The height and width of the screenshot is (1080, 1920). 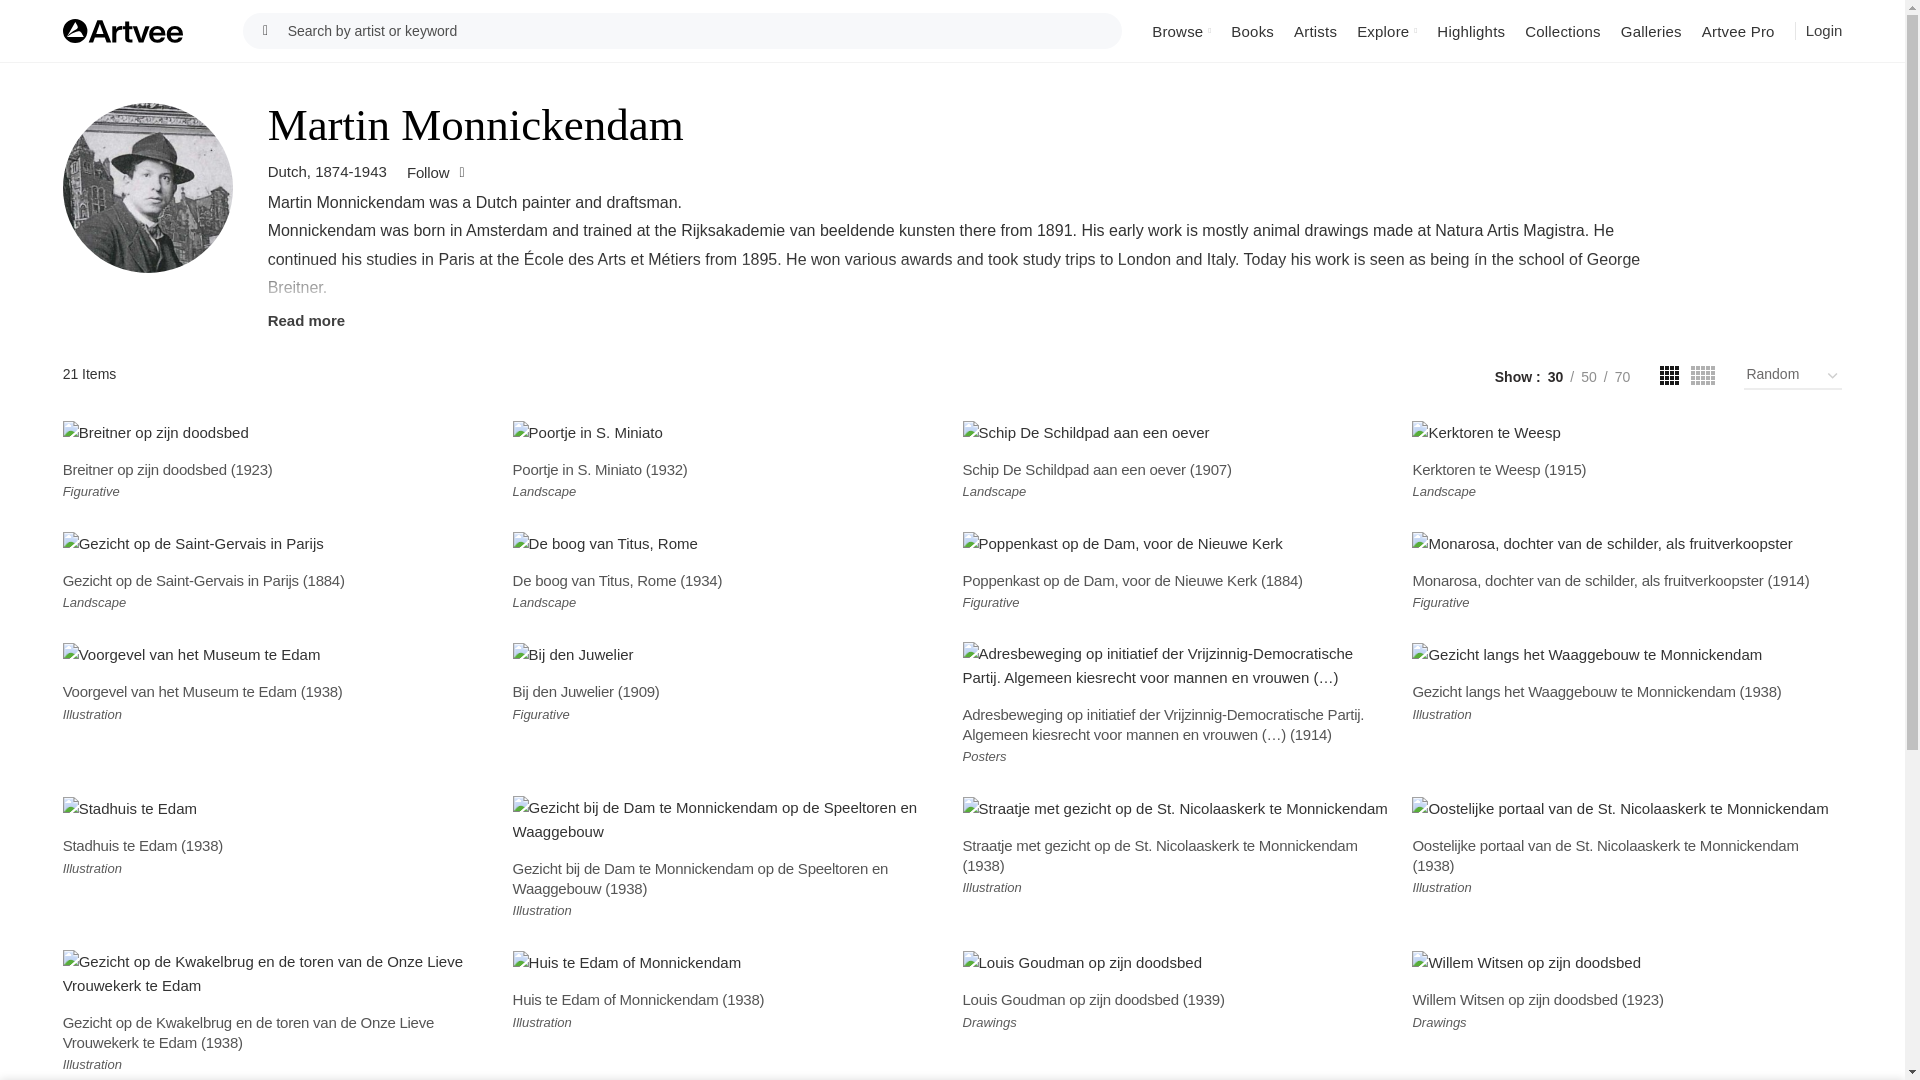 What do you see at coordinates (1824, 31) in the screenshot?
I see `Login` at bounding box center [1824, 31].